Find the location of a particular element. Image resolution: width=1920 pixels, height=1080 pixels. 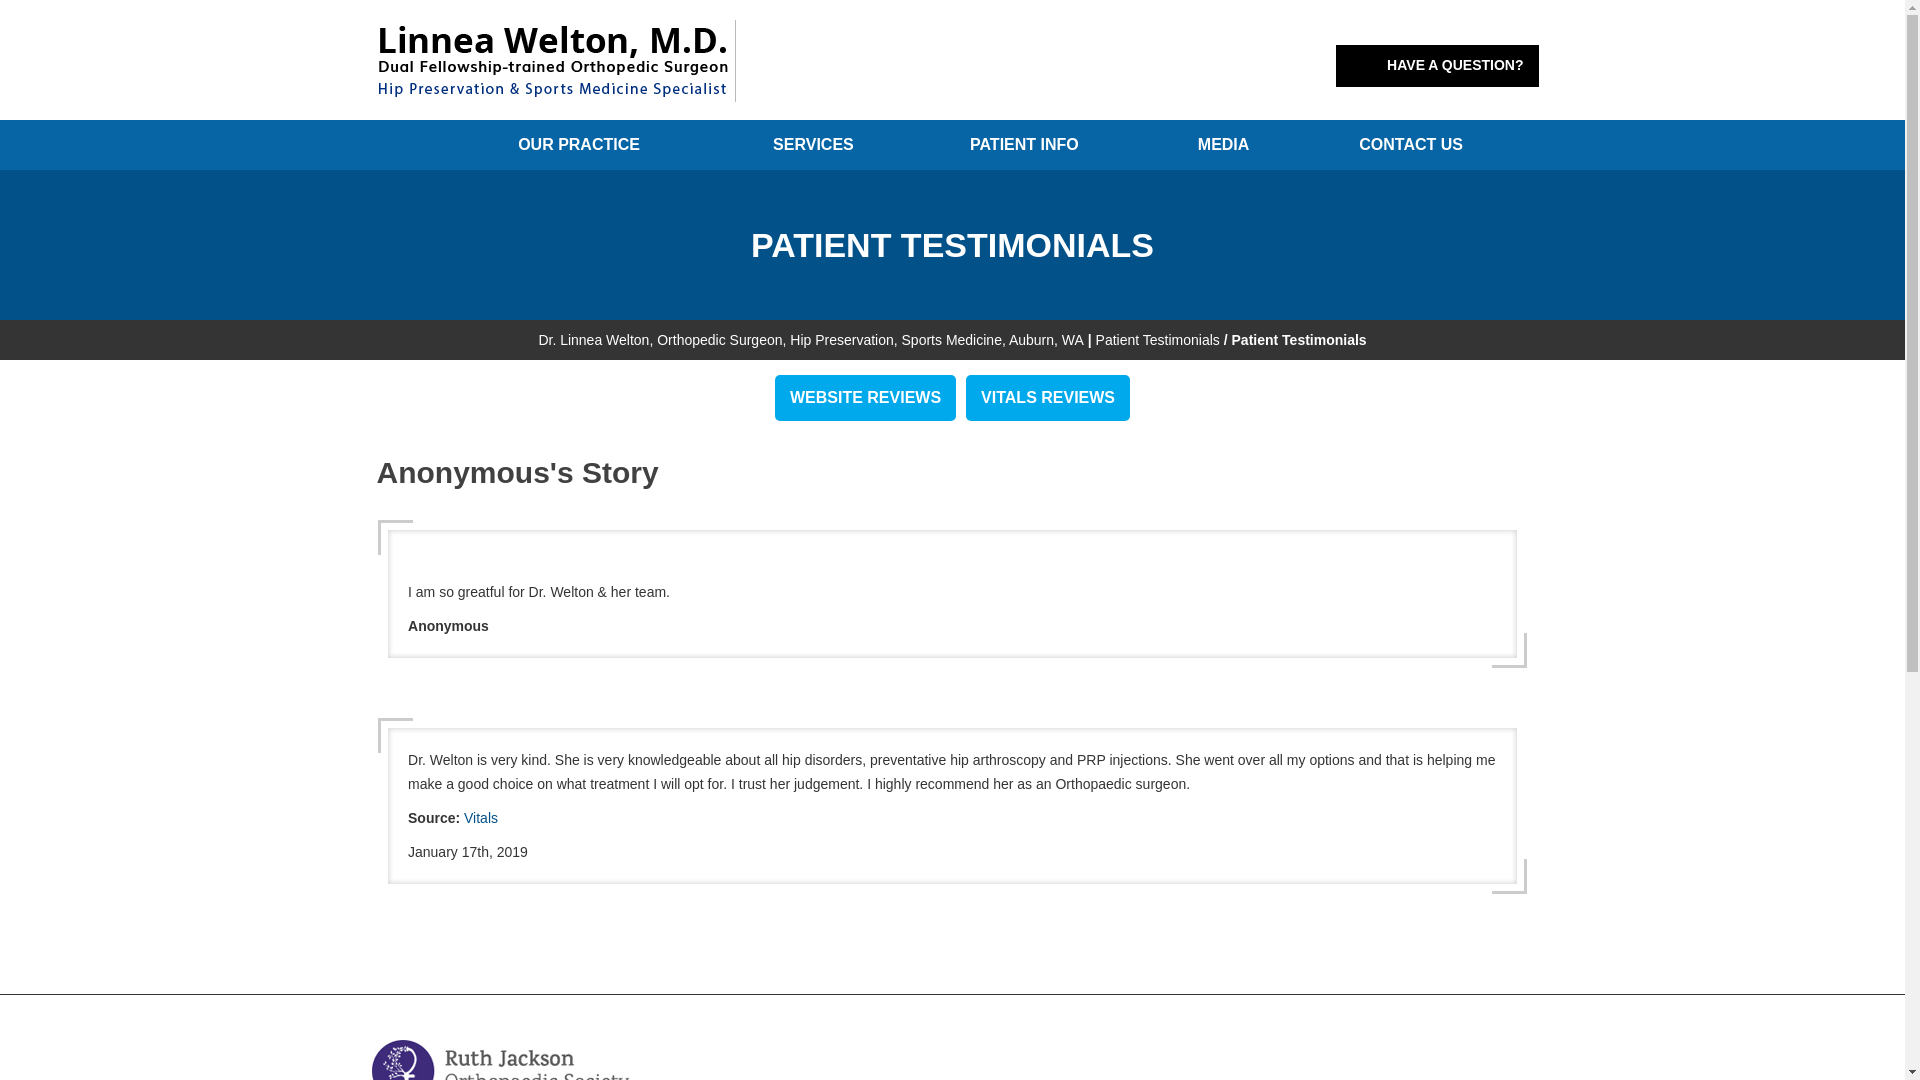

HAVE A QUESTION? is located at coordinates (1436, 66).